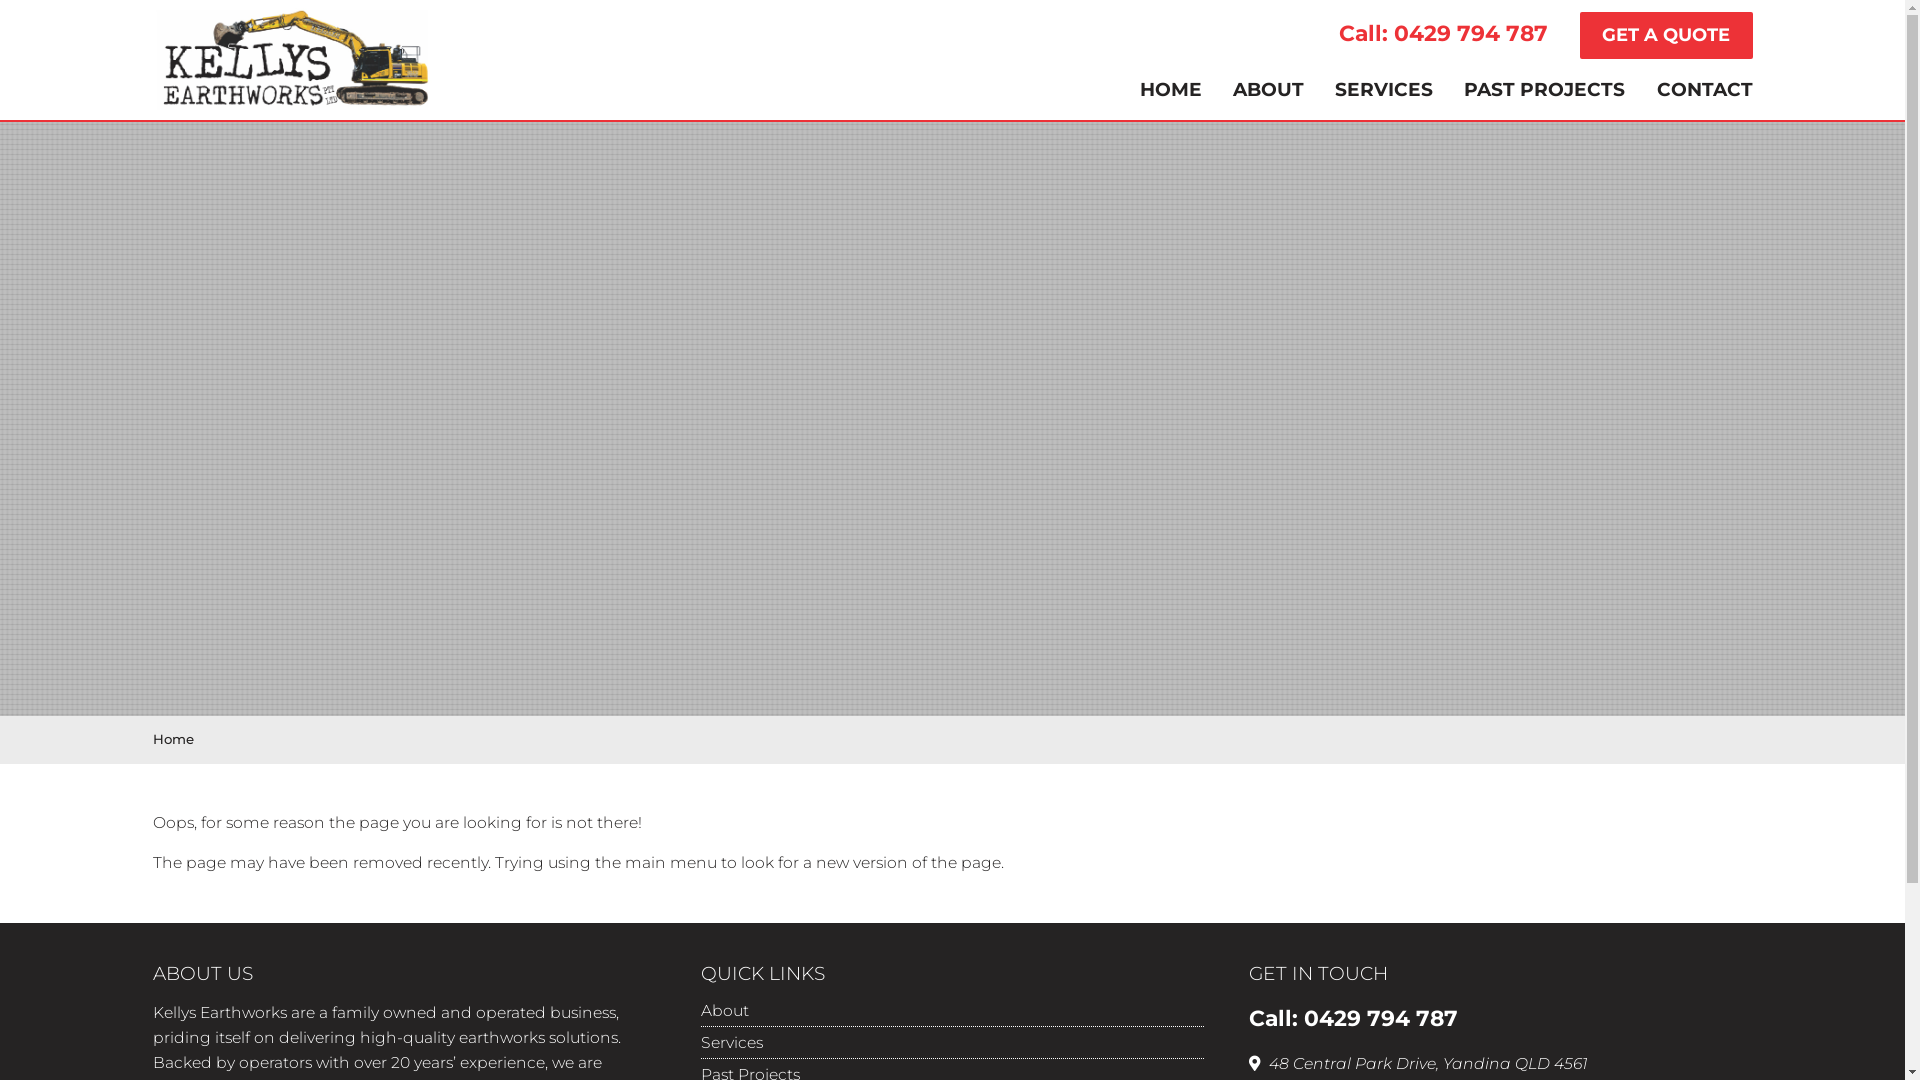  Describe the element at coordinates (292, 60) in the screenshot. I see `Kelly's Earthworks` at that location.